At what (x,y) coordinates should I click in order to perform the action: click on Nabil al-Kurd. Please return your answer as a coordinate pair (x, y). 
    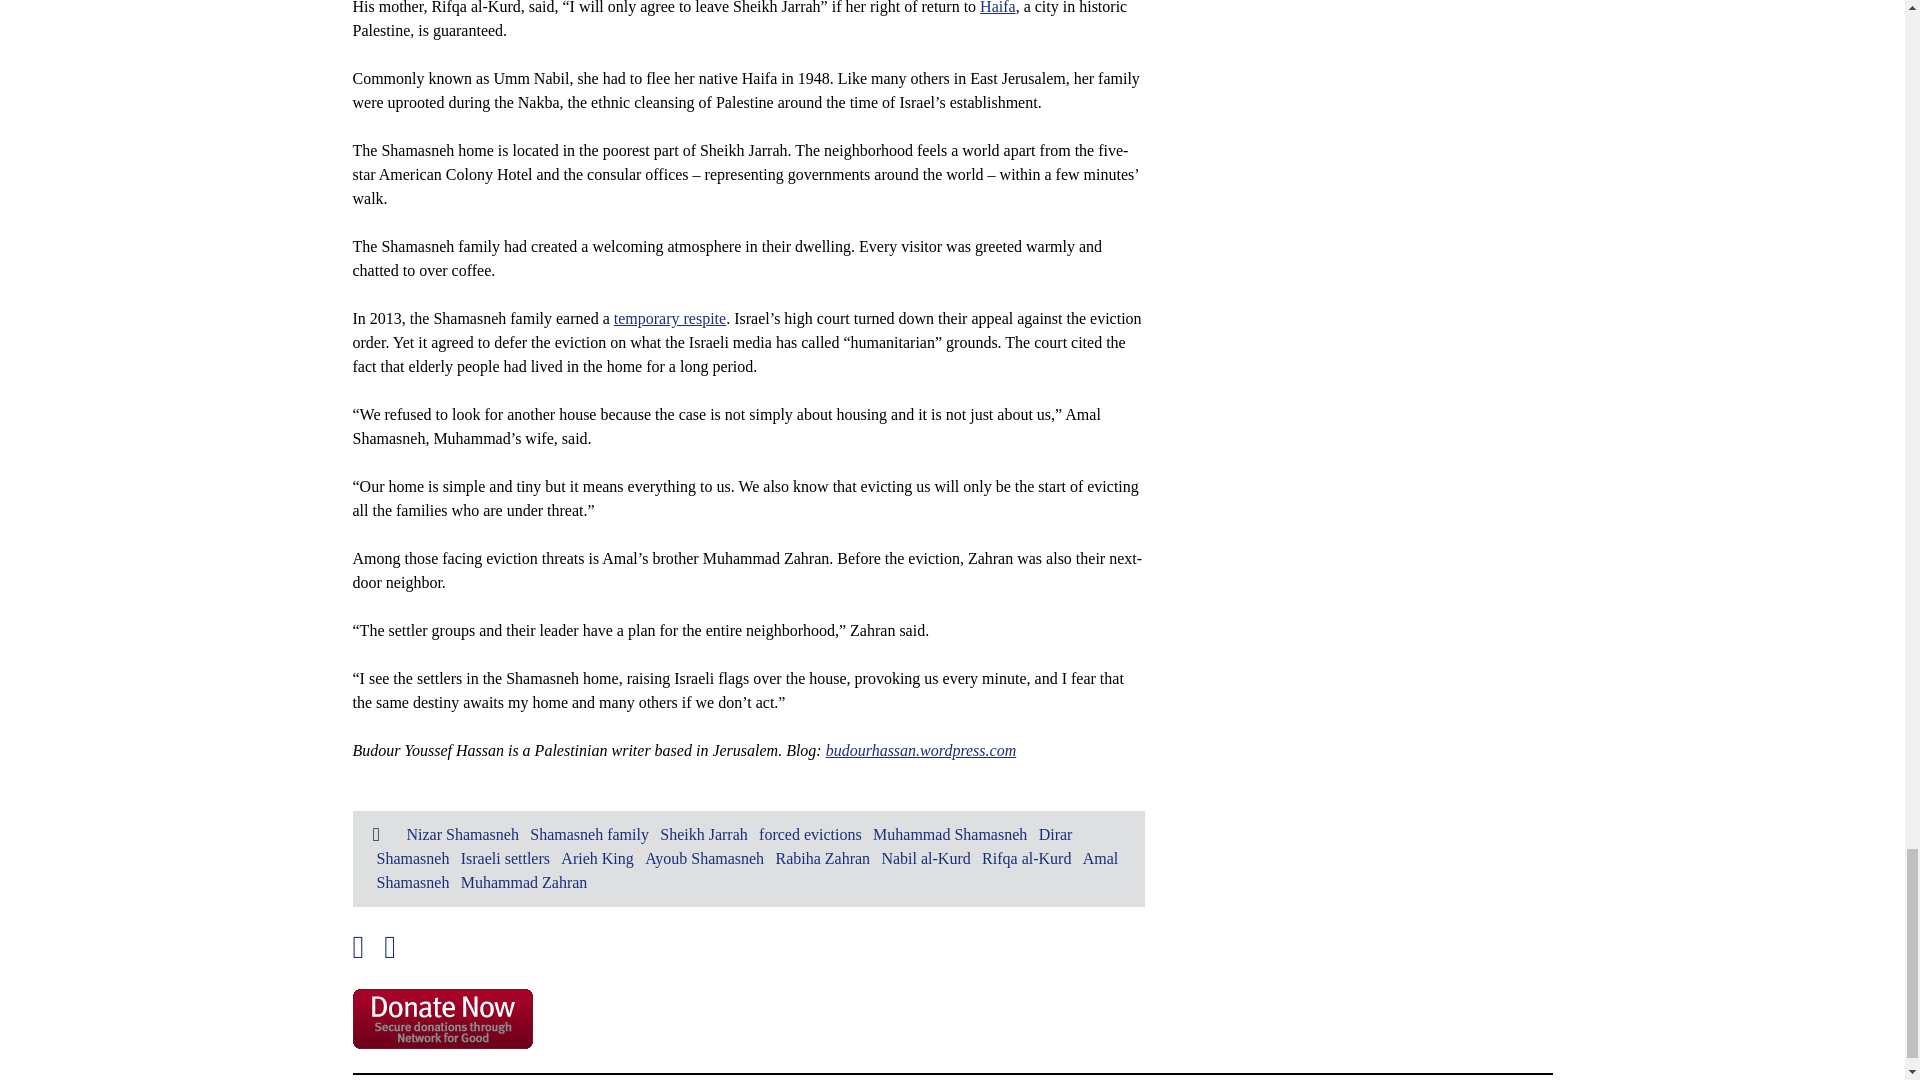
    Looking at the image, I should click on (925, 858).